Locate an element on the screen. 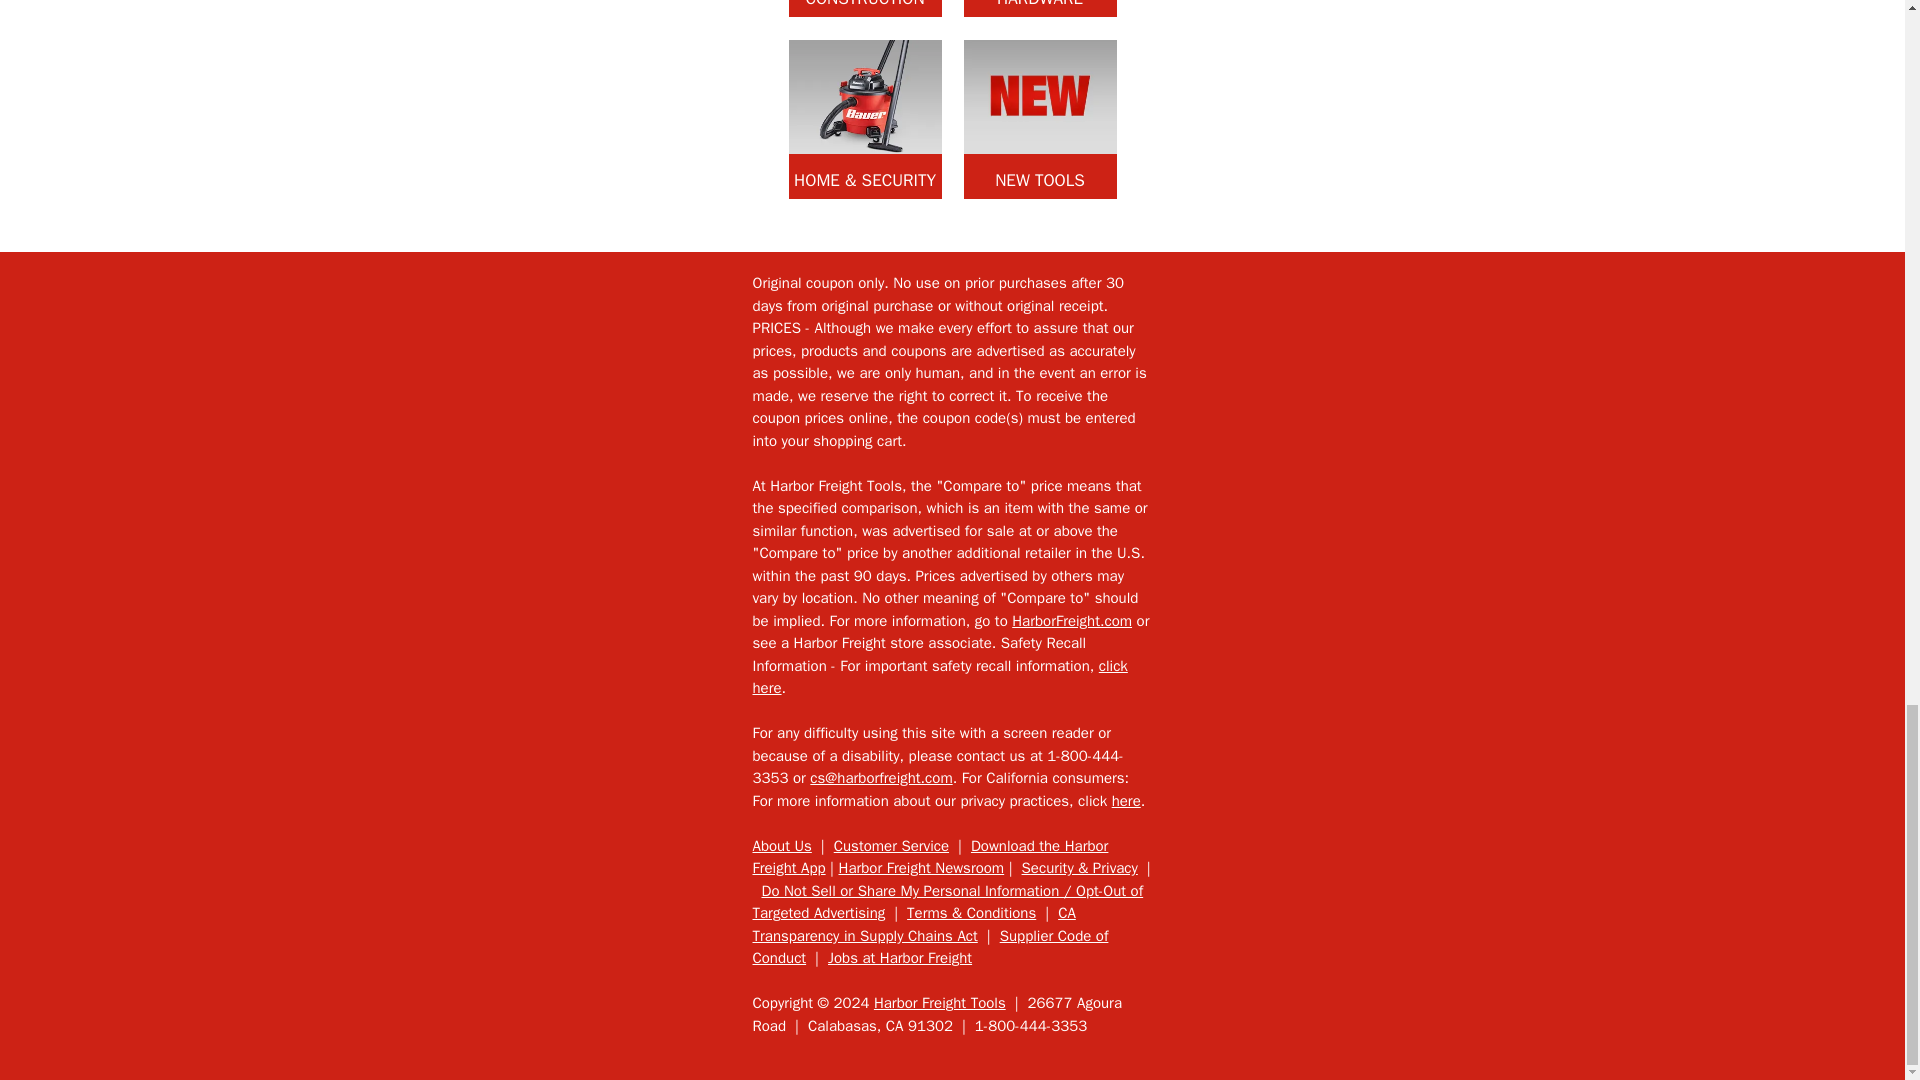 The width and height of the screenshot is (1920, 1080). Customer Service is located at coordinates (890, 846).